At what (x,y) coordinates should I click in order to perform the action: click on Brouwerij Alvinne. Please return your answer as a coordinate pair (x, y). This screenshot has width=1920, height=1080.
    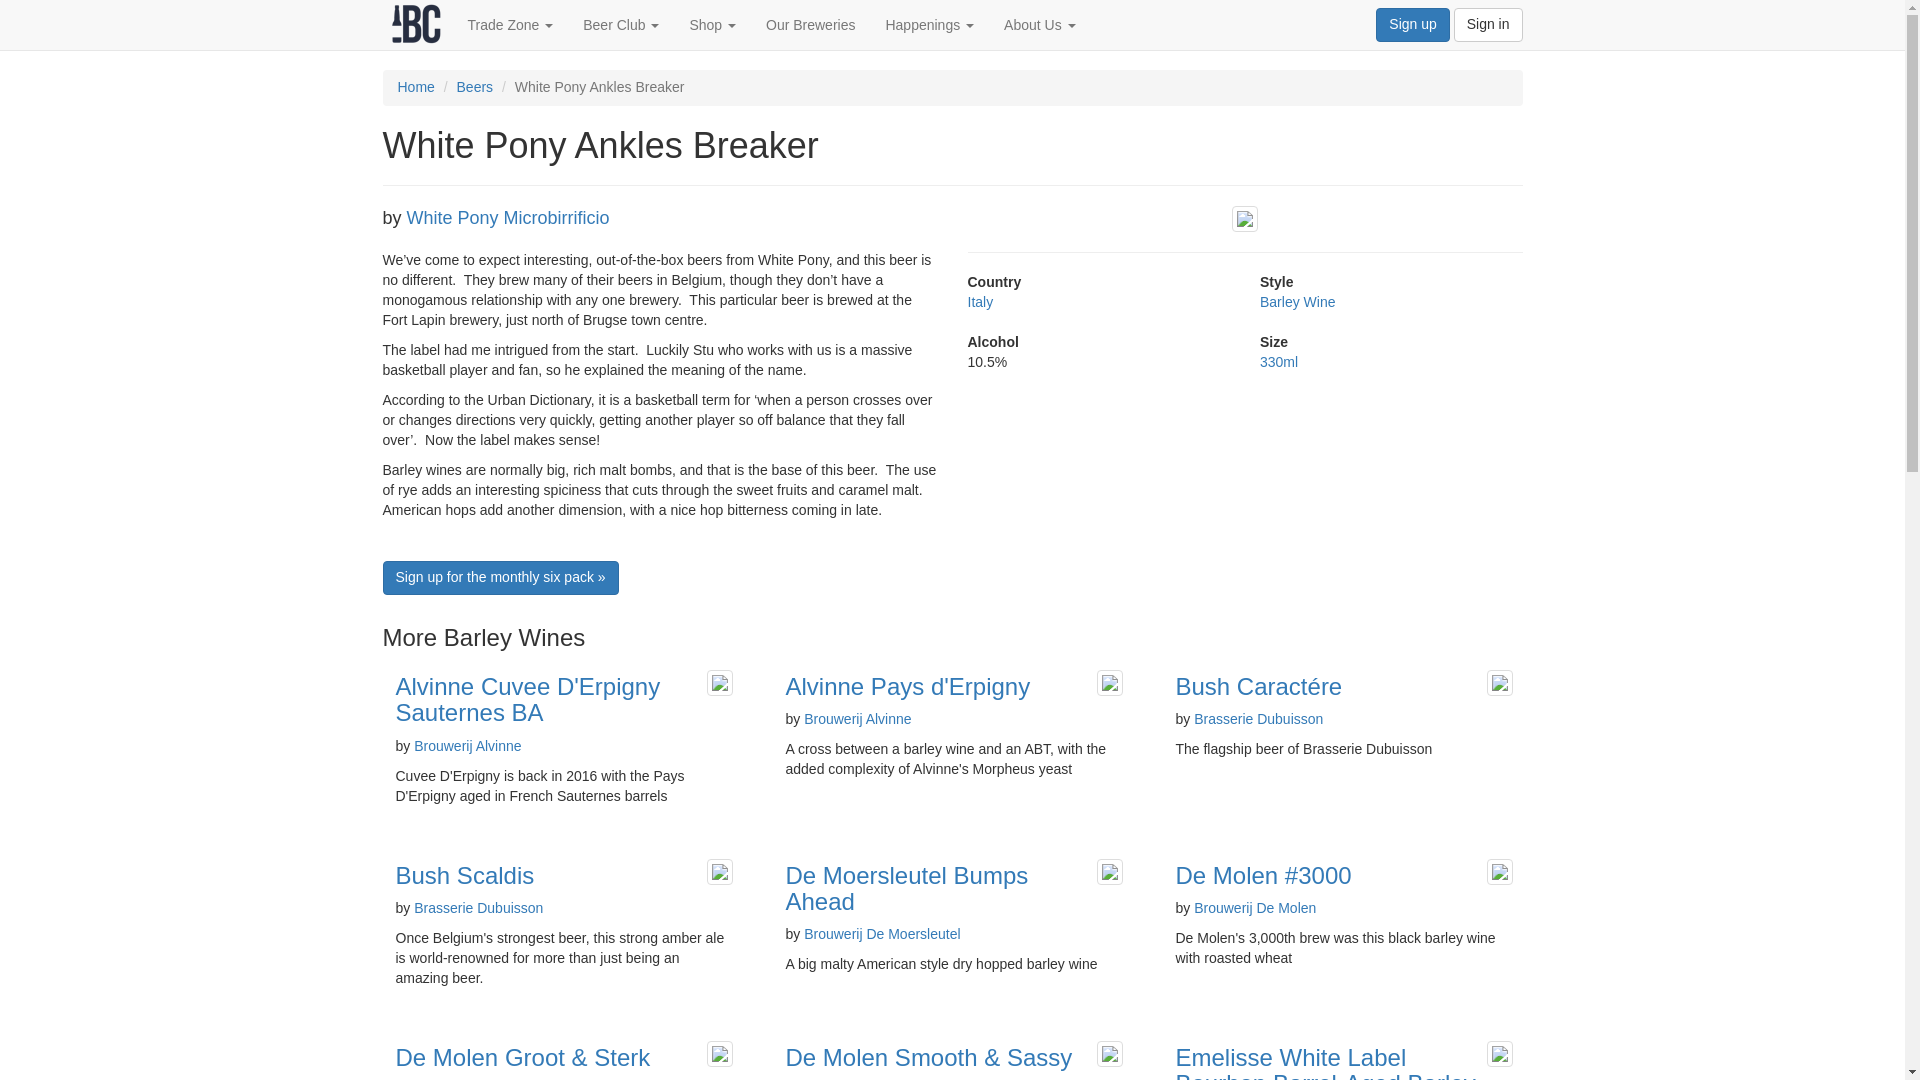
    Looking at the image, I should click on (857, 718).